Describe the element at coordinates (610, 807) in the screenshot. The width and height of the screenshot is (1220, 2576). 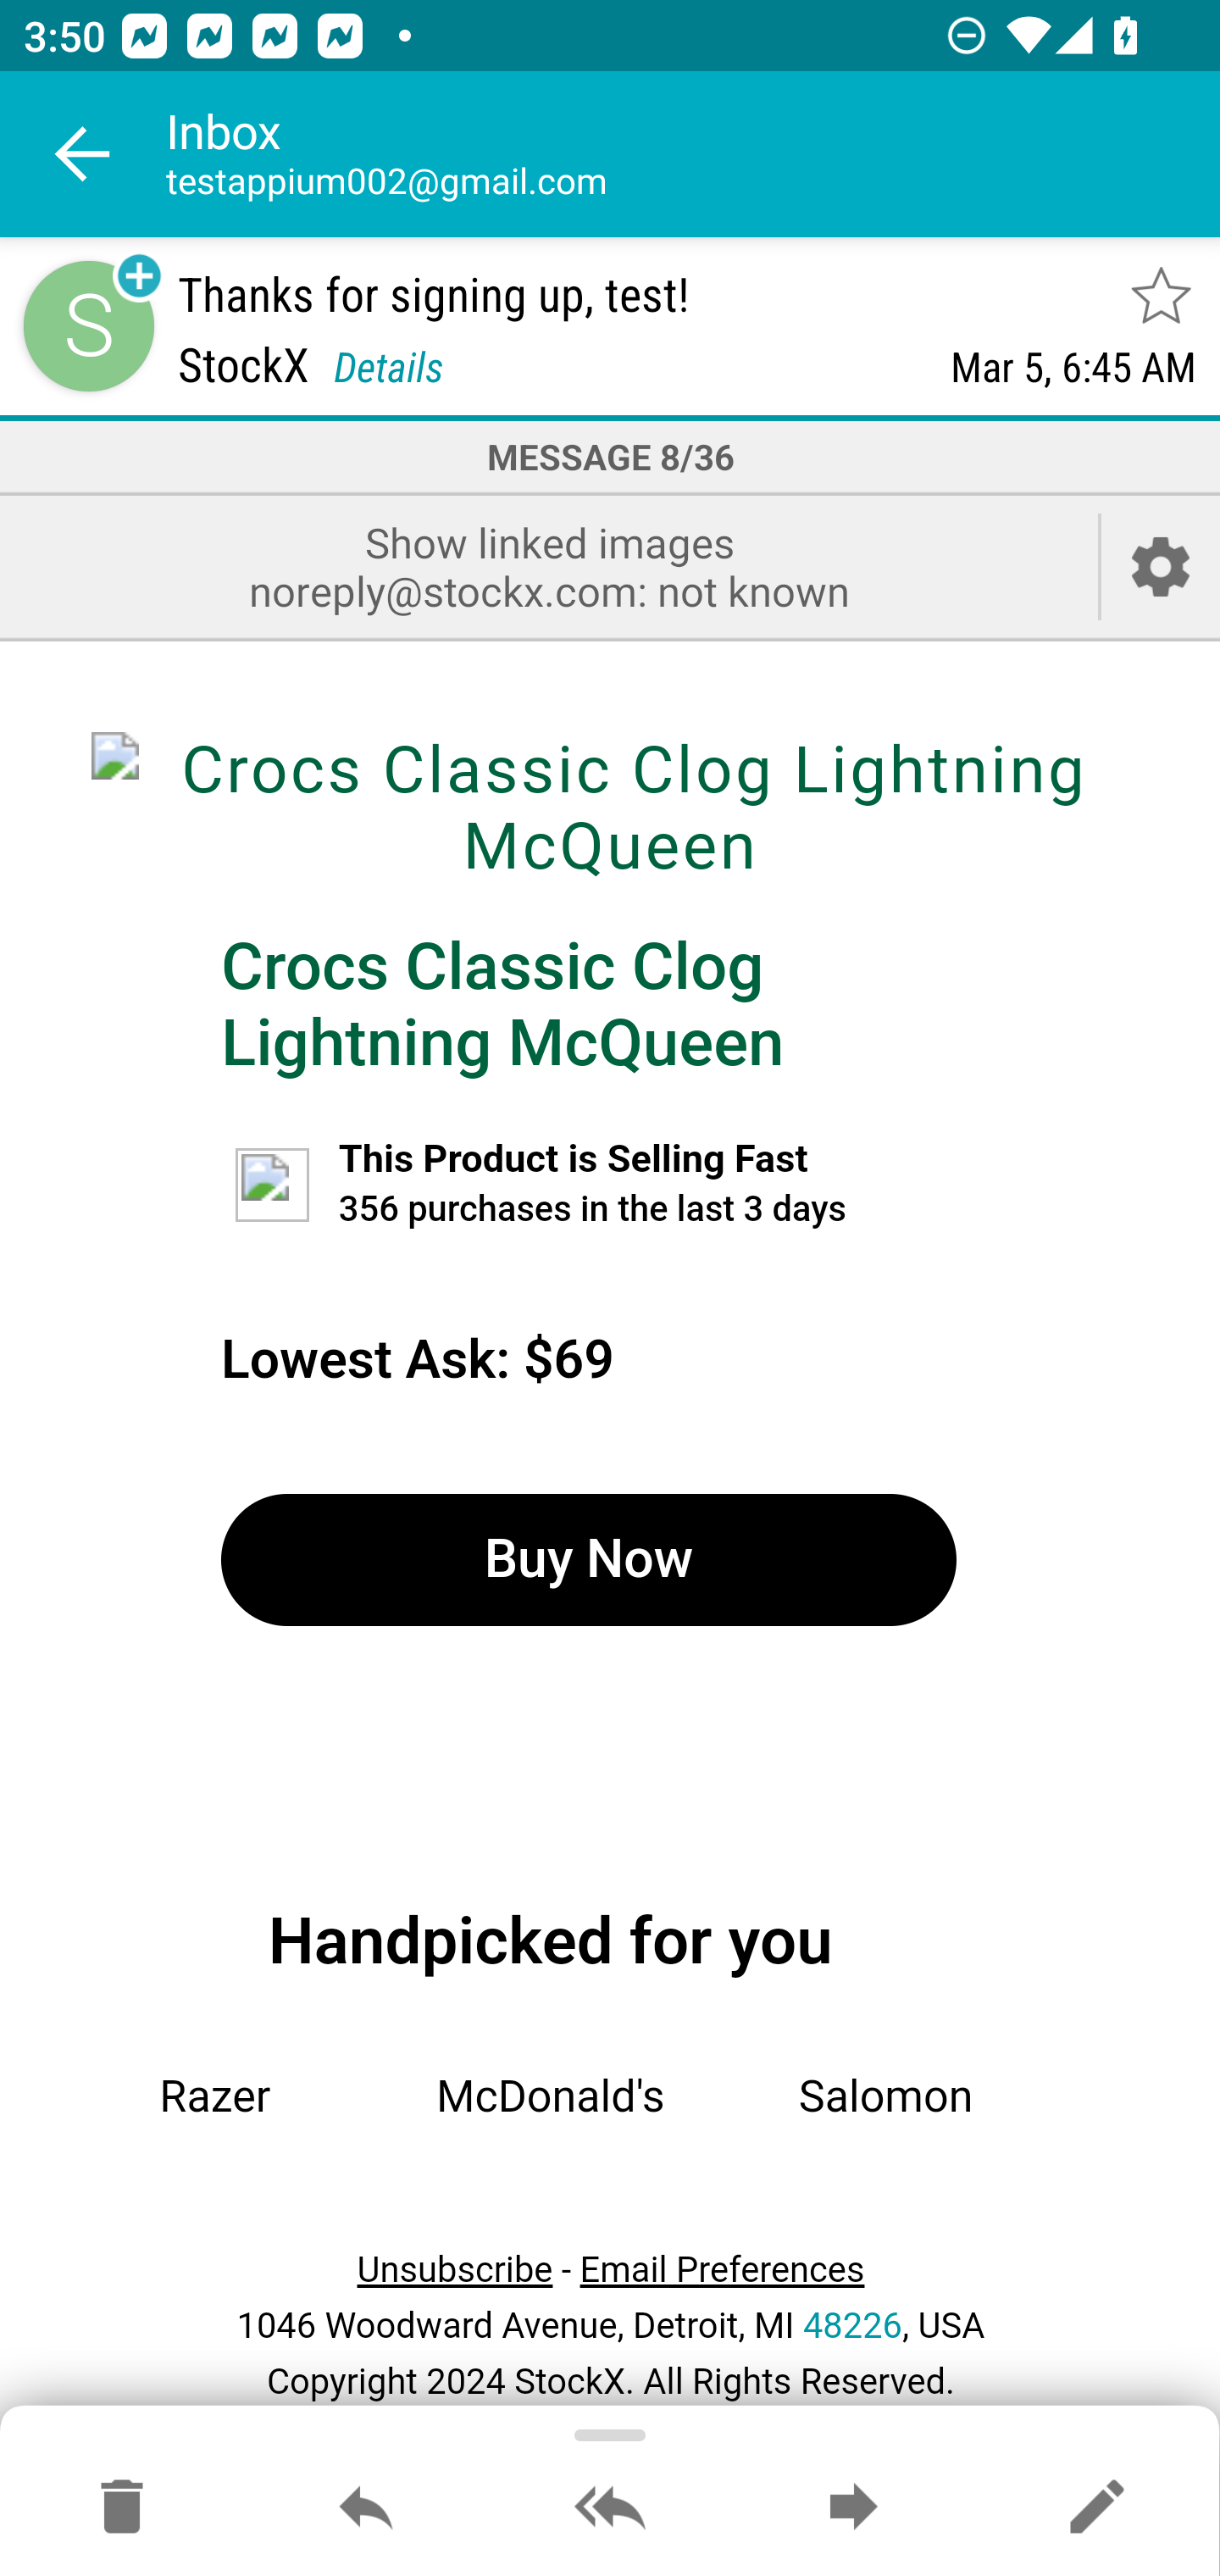
I see `Crocs Classic Clog Lightning McQueen` at that location.